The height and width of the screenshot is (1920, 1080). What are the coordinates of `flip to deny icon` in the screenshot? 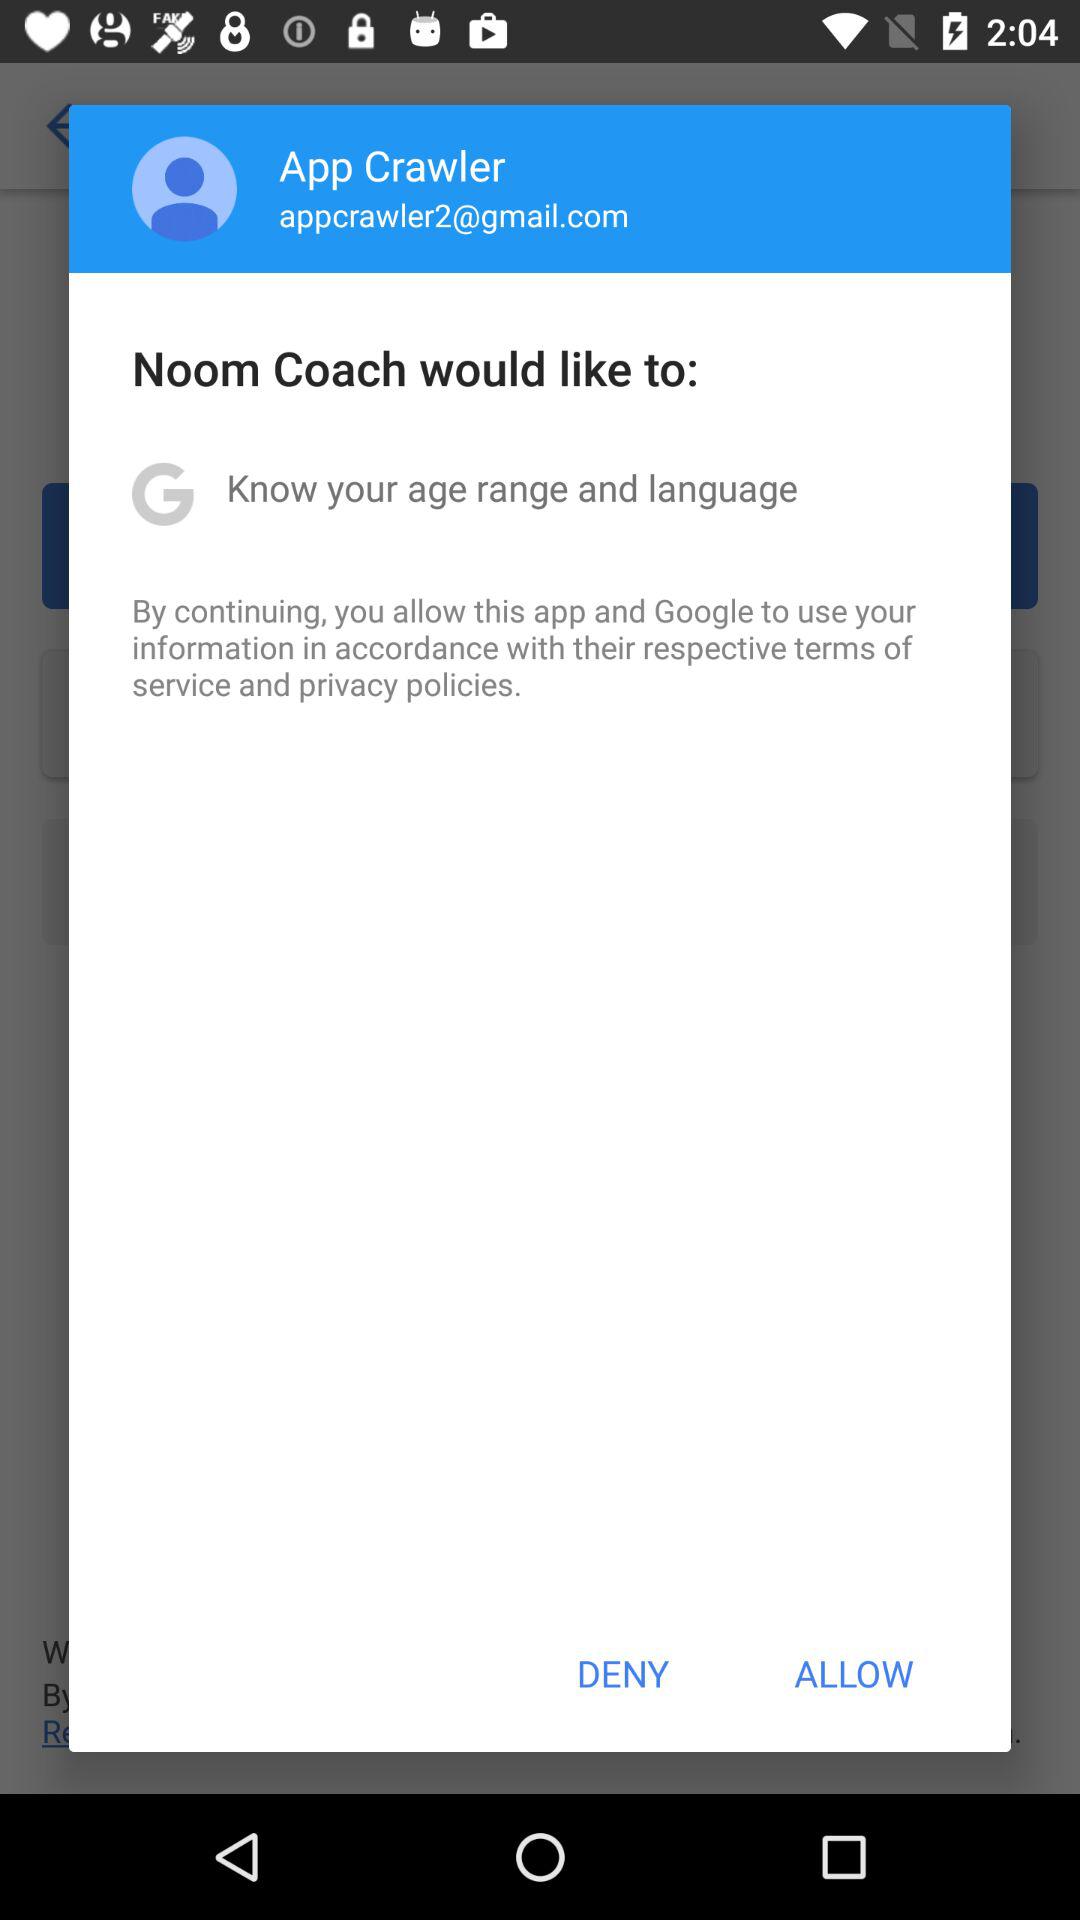 It's located at (622, 1673).